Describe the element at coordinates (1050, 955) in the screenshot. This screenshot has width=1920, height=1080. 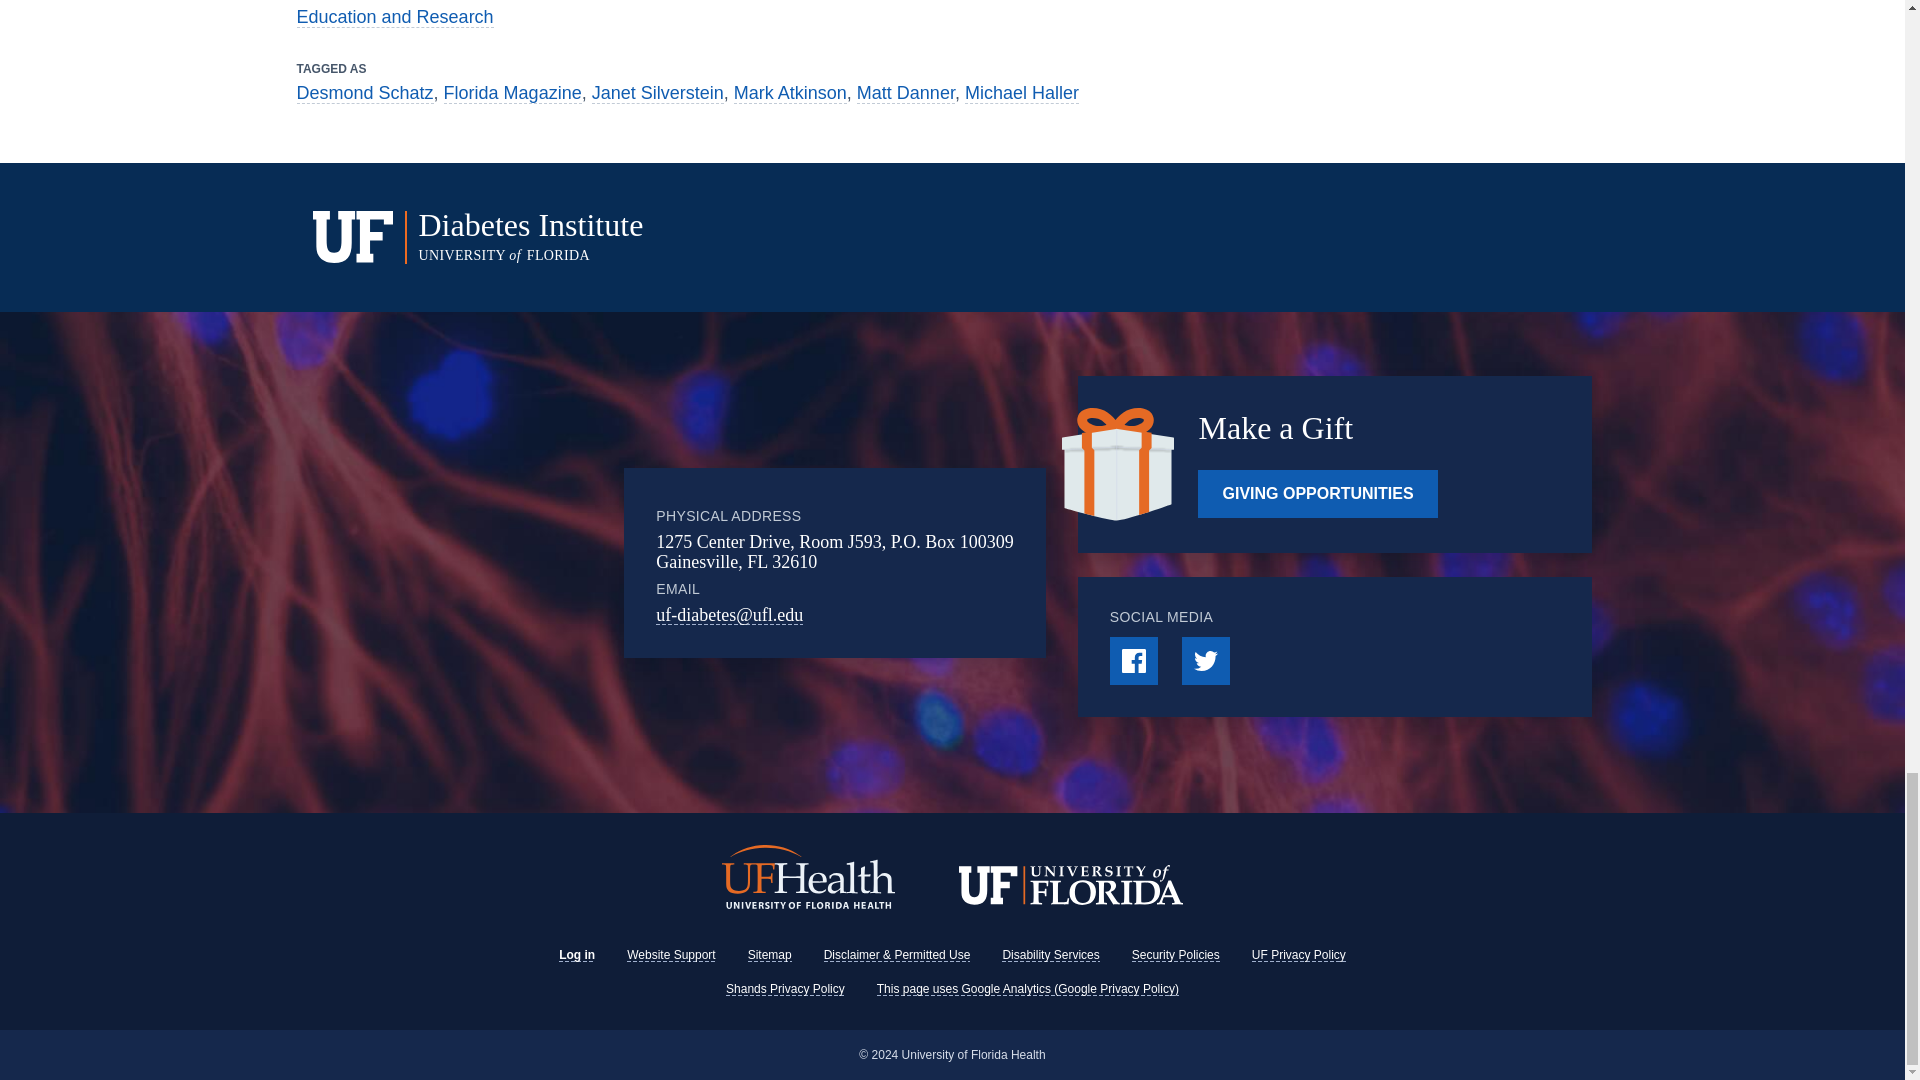
I see `Disability Services` at that location.